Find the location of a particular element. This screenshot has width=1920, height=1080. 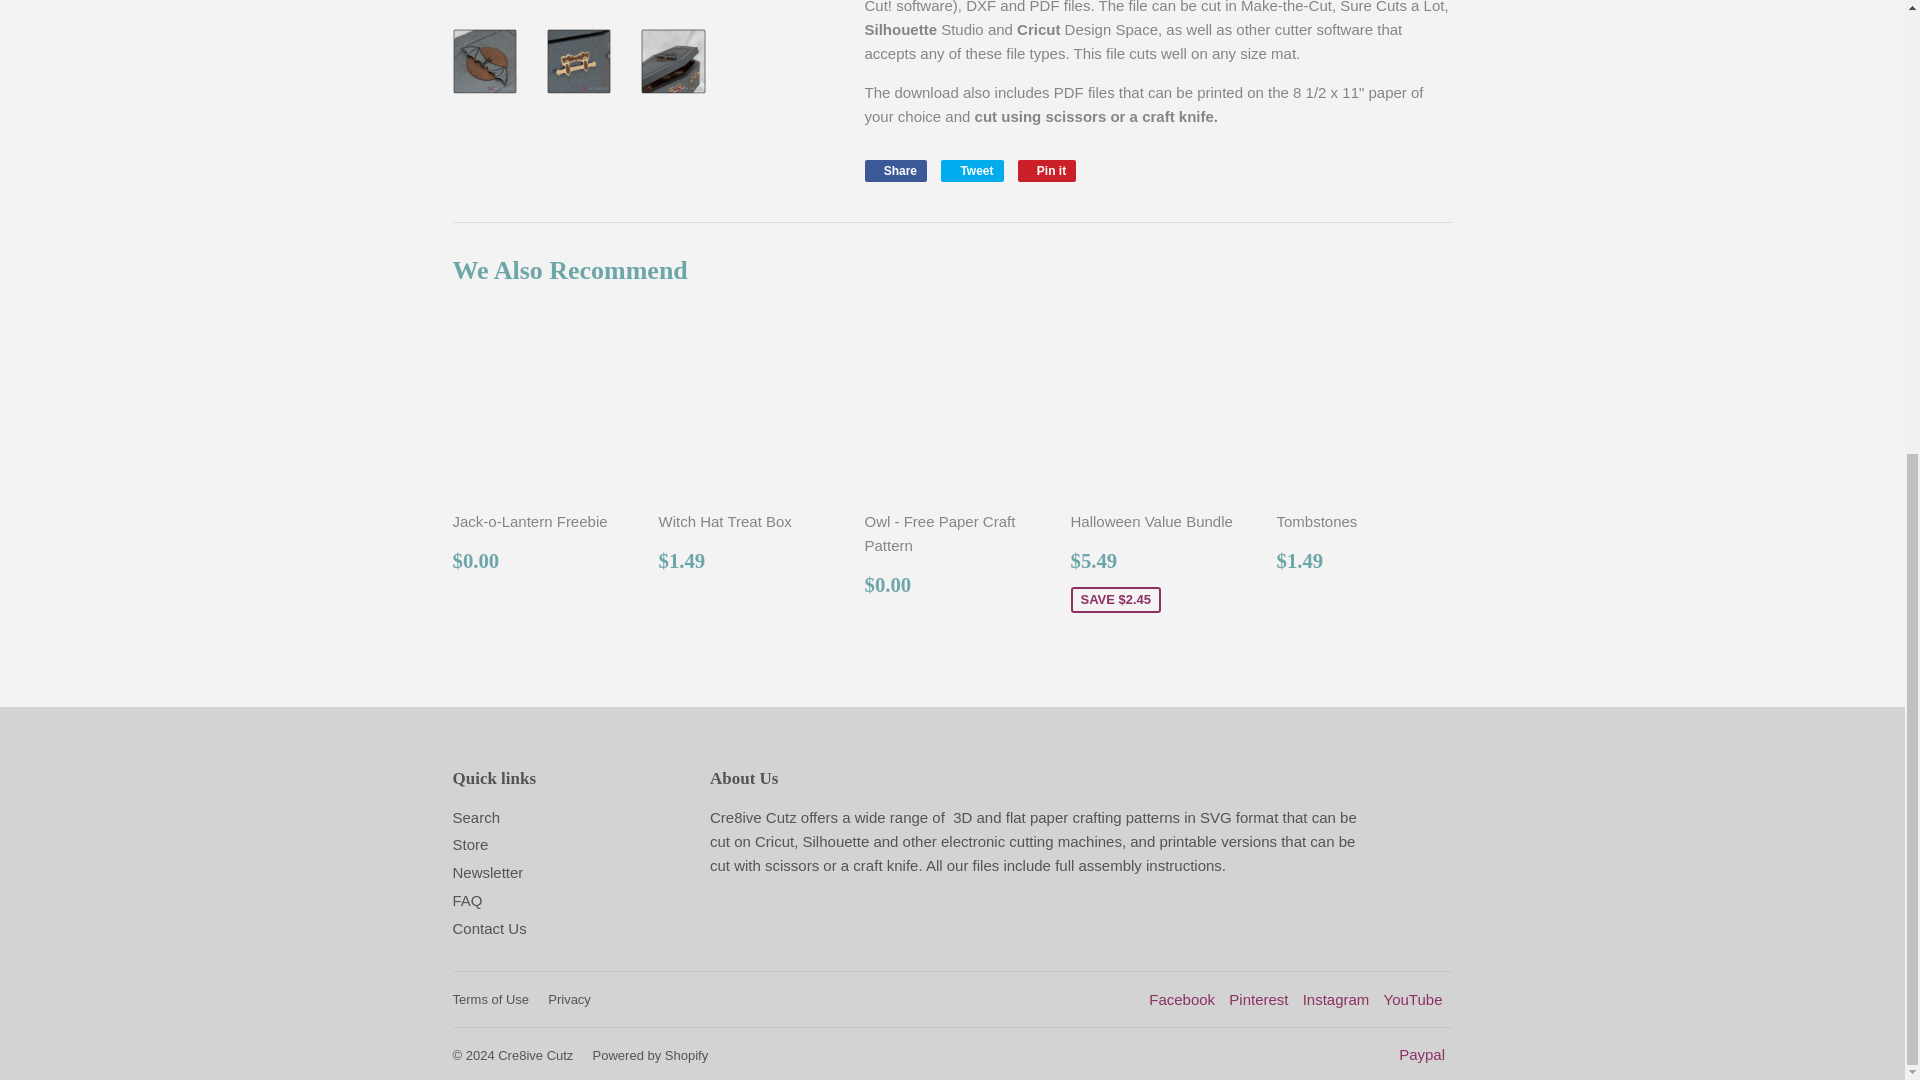

Cre8ive Cutz on Facebook is located at coordinates (1182, 999).